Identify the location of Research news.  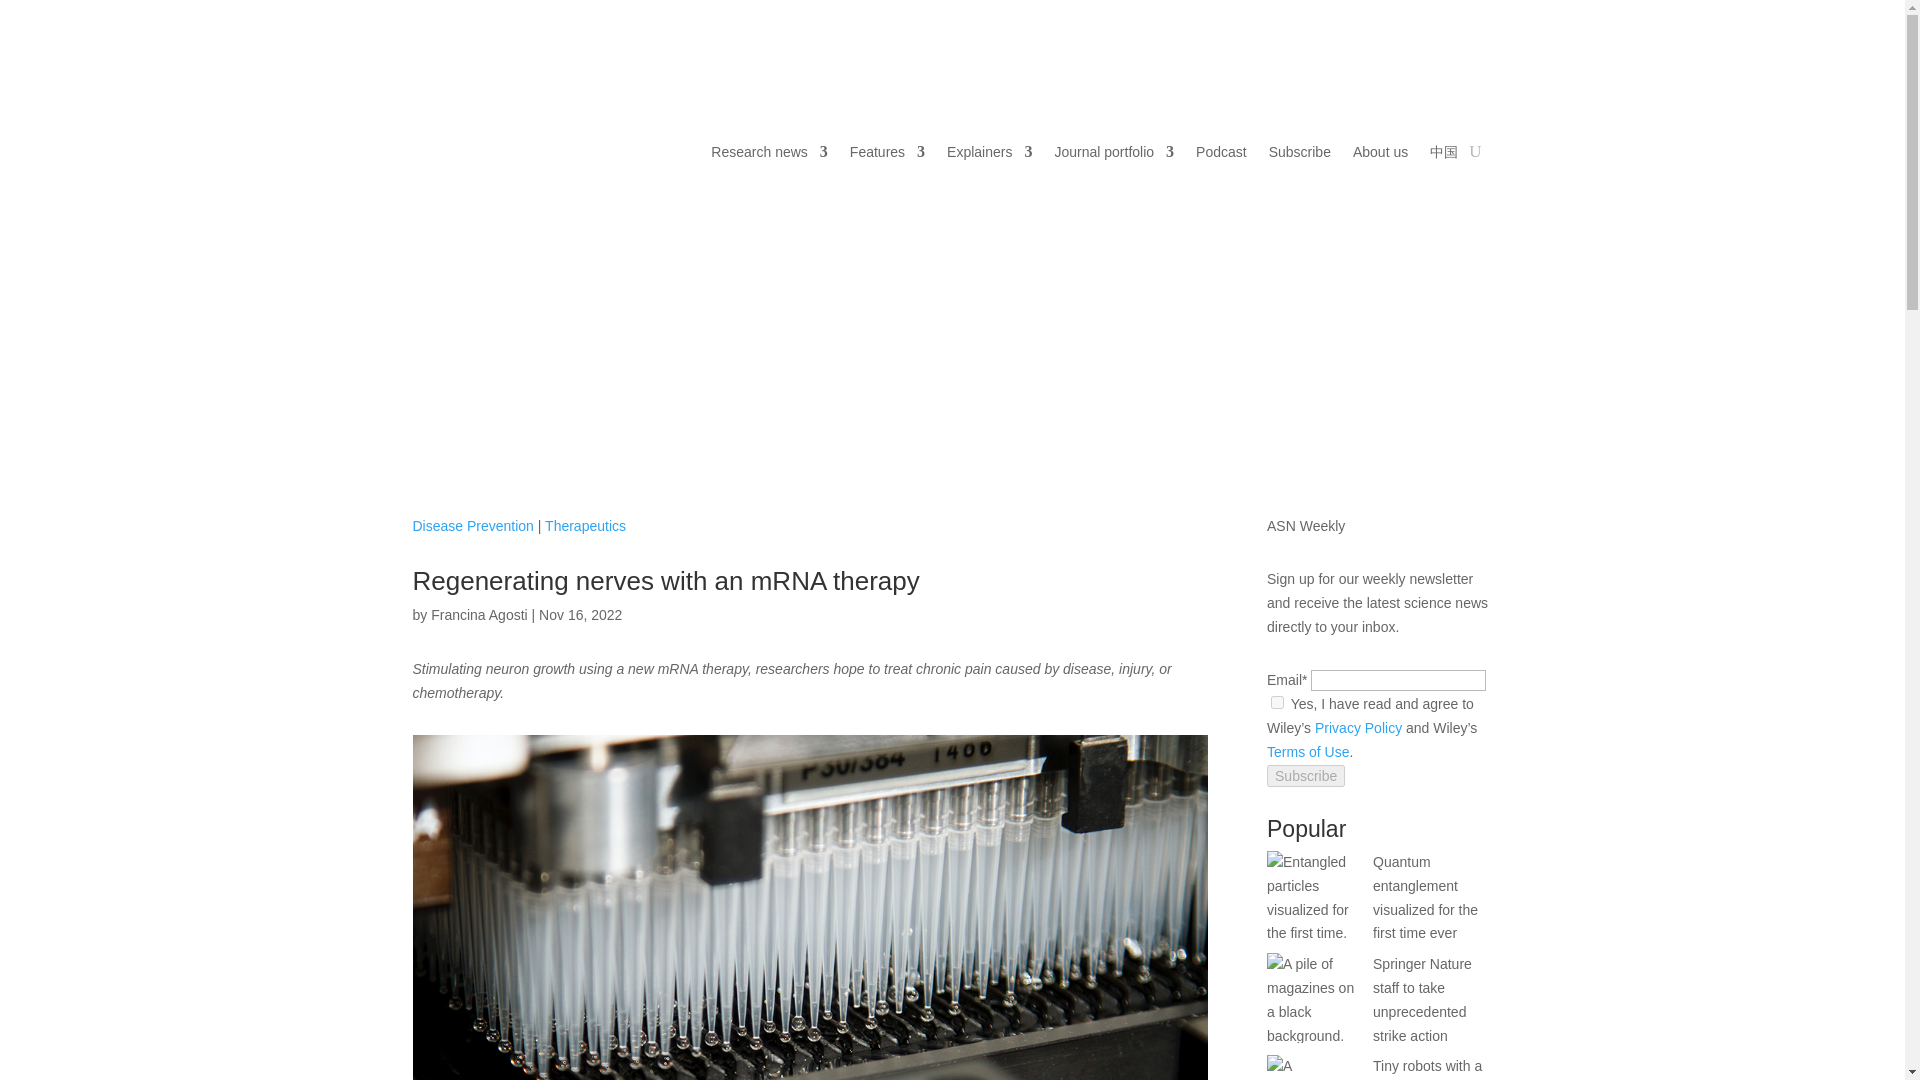
(768, 152).